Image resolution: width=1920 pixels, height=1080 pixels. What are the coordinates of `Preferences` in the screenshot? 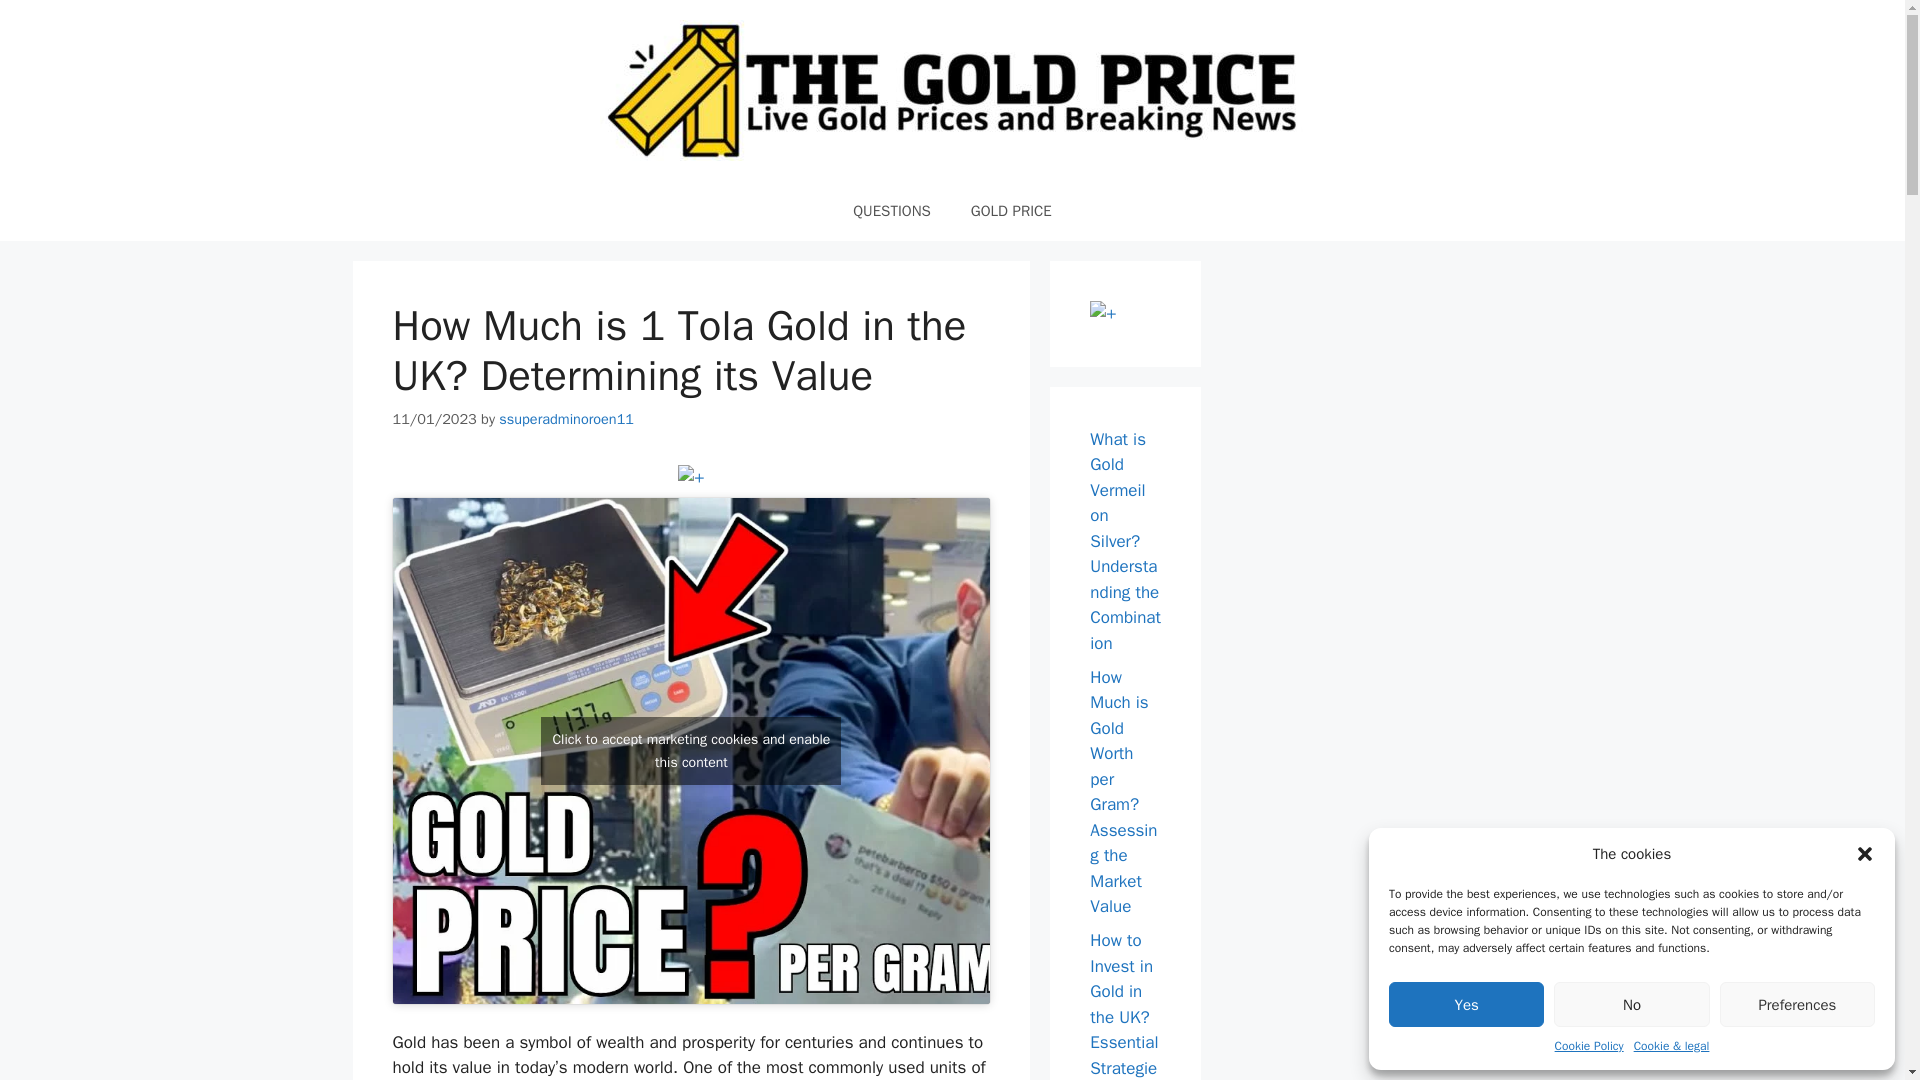 It's located at (1798, 1004).